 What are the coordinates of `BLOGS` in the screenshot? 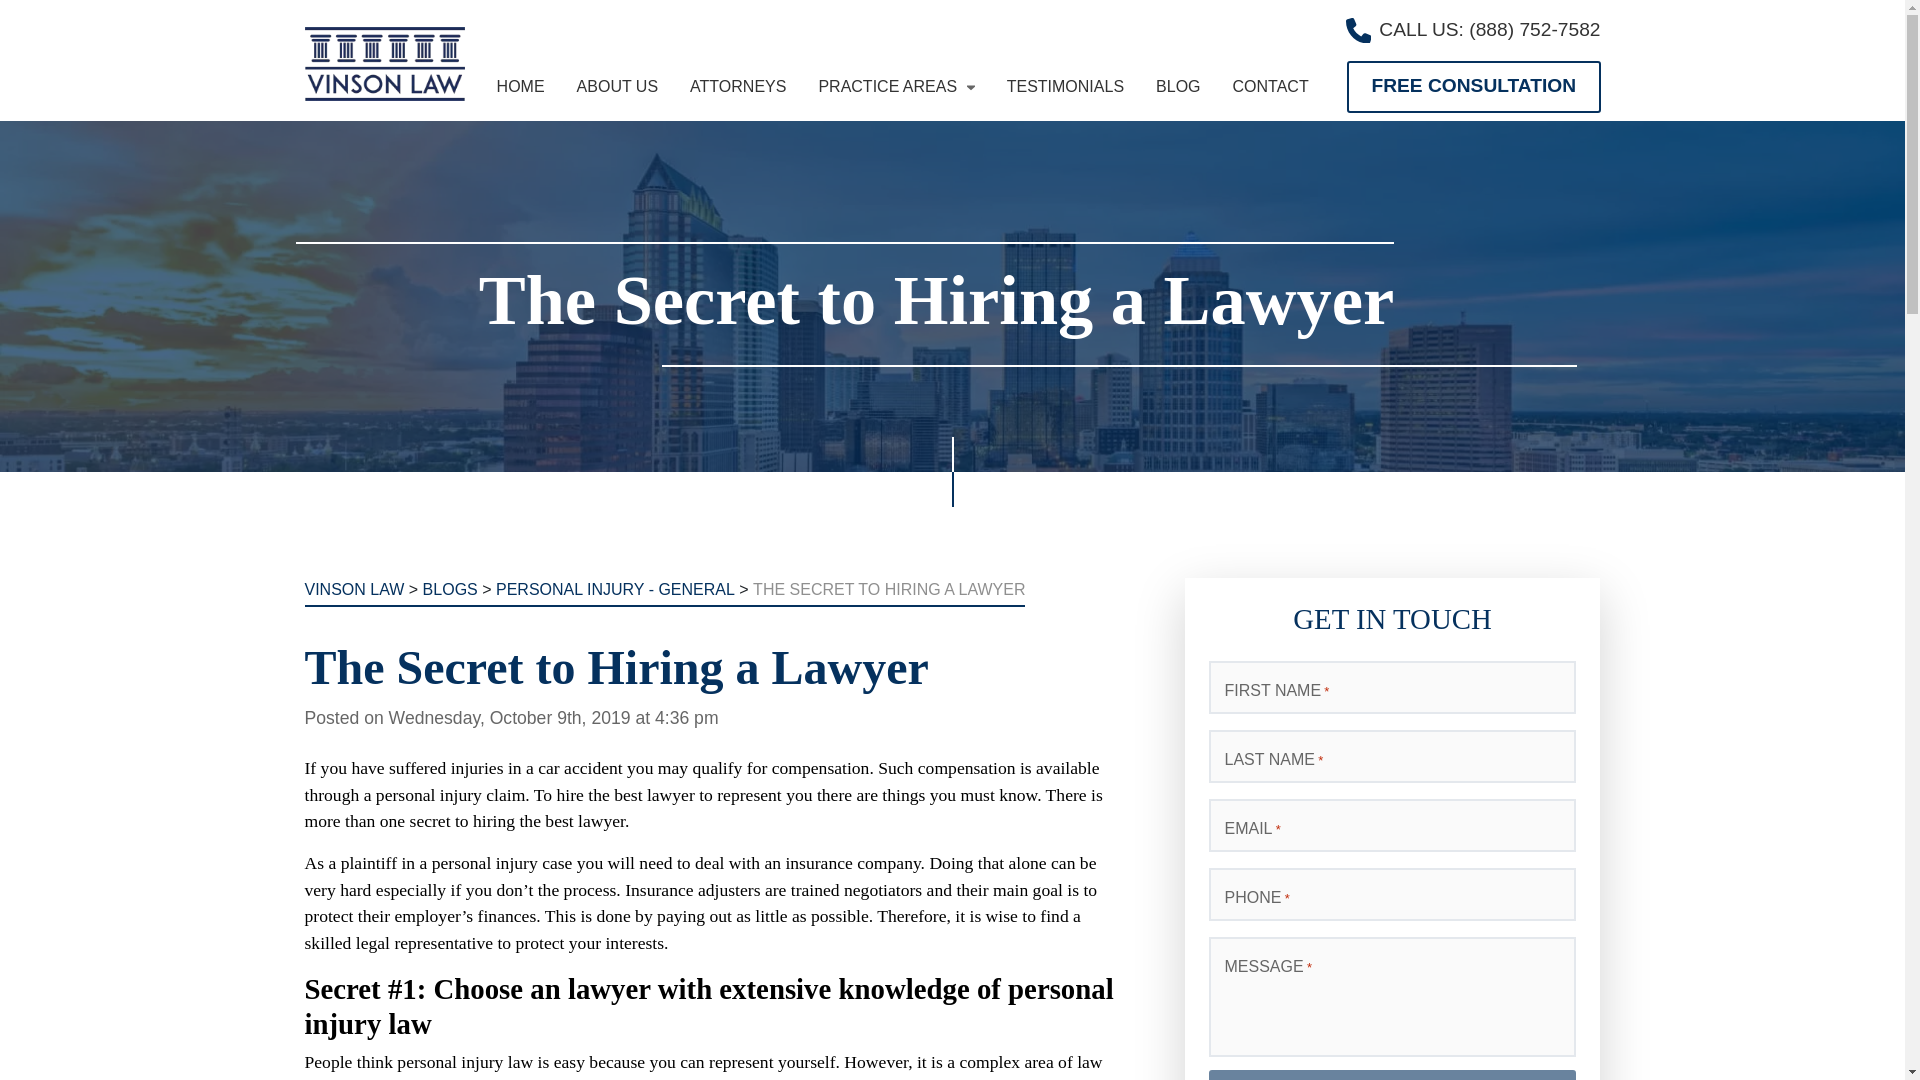 It's located at (450, 590).